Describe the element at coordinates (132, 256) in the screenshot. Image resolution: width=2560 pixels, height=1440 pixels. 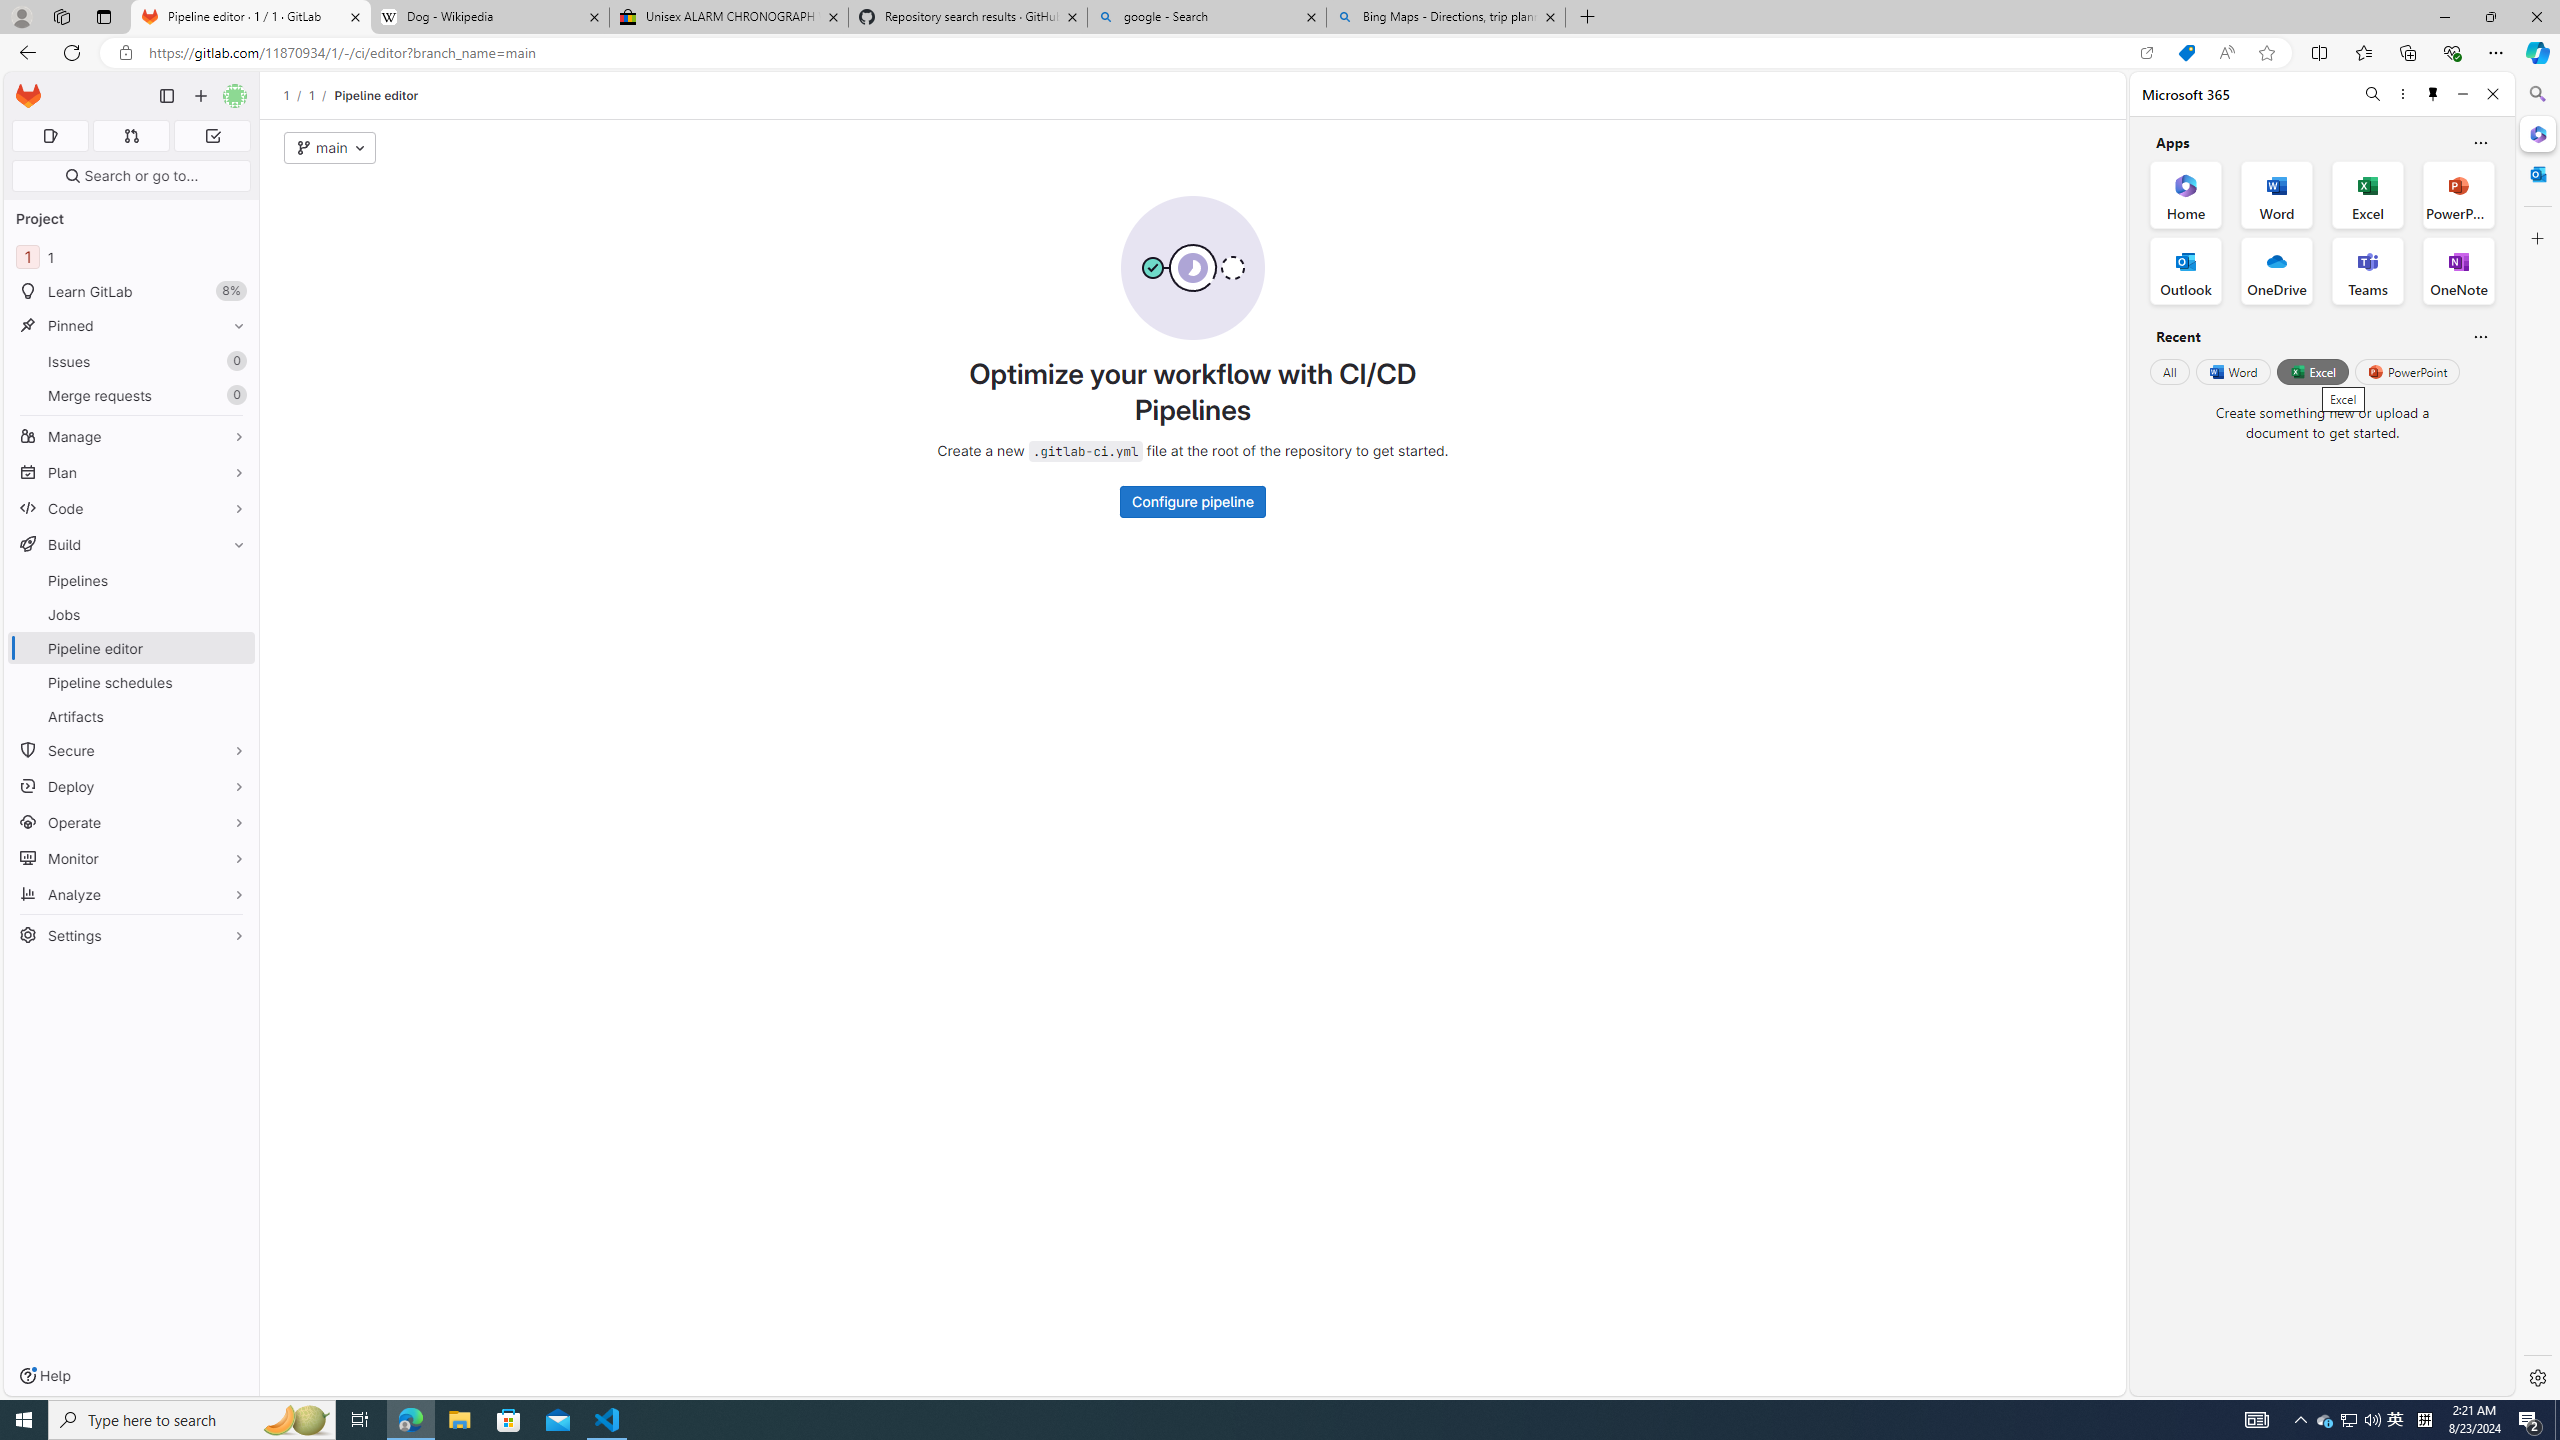
I see `11` at that location.